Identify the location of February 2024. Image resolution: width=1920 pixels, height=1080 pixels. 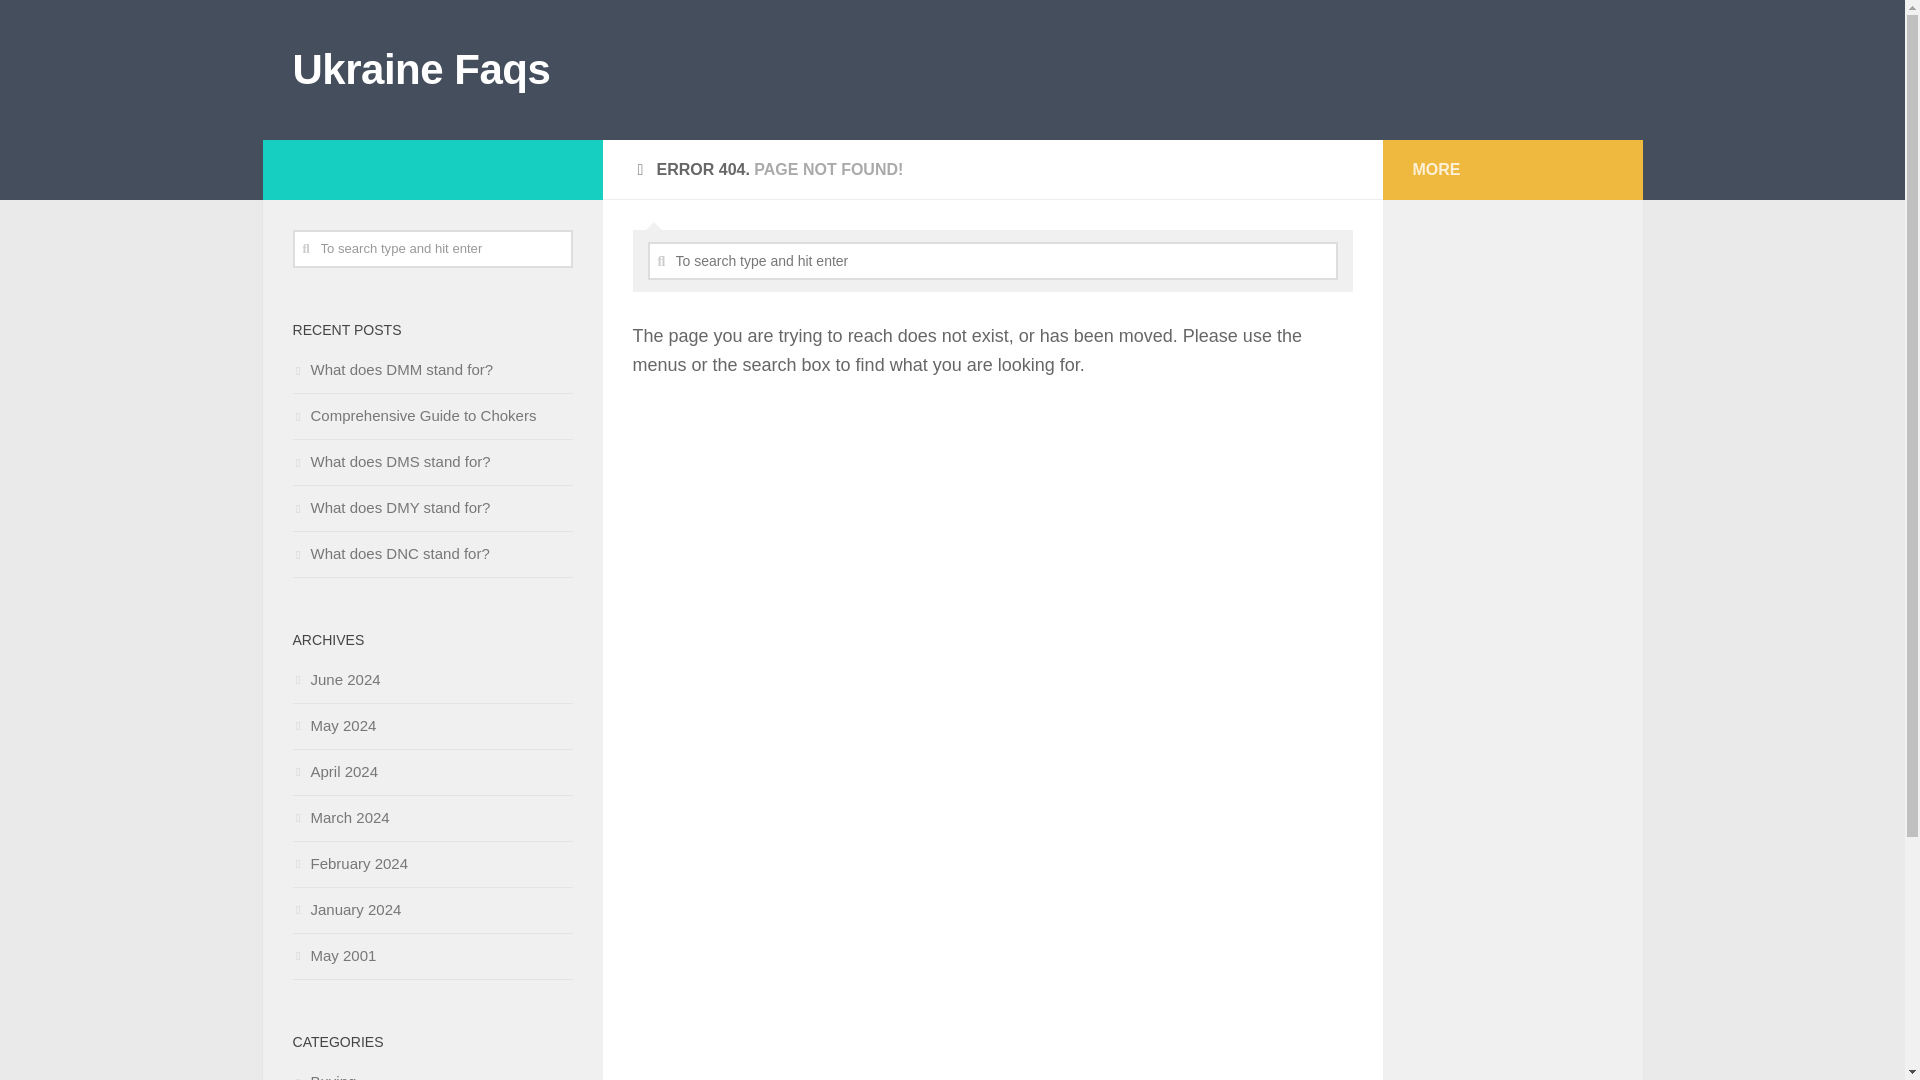
(349, 863).